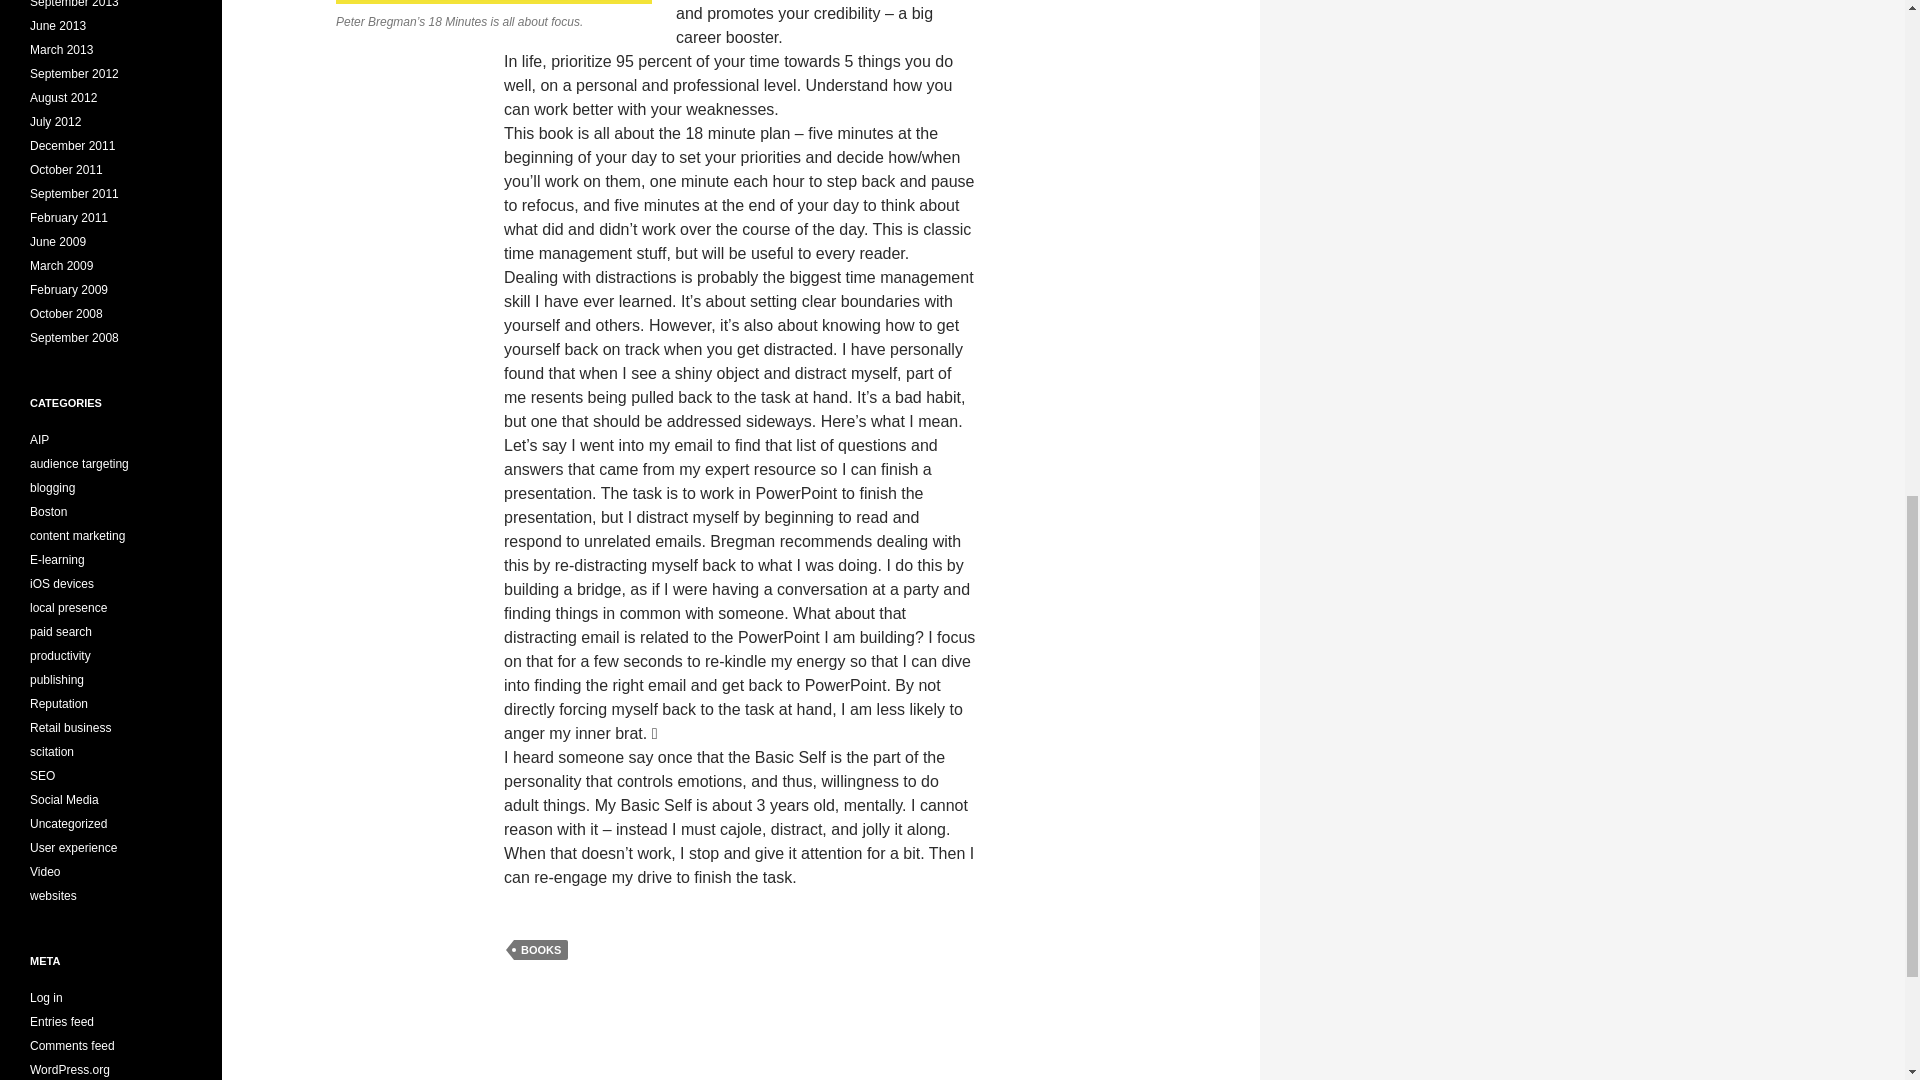 Image resolution: width=1920 pixels, height=1080 pixels. Describe the element at coordinates (64, 97) in the screenshot. I see `August 2012` at that location.